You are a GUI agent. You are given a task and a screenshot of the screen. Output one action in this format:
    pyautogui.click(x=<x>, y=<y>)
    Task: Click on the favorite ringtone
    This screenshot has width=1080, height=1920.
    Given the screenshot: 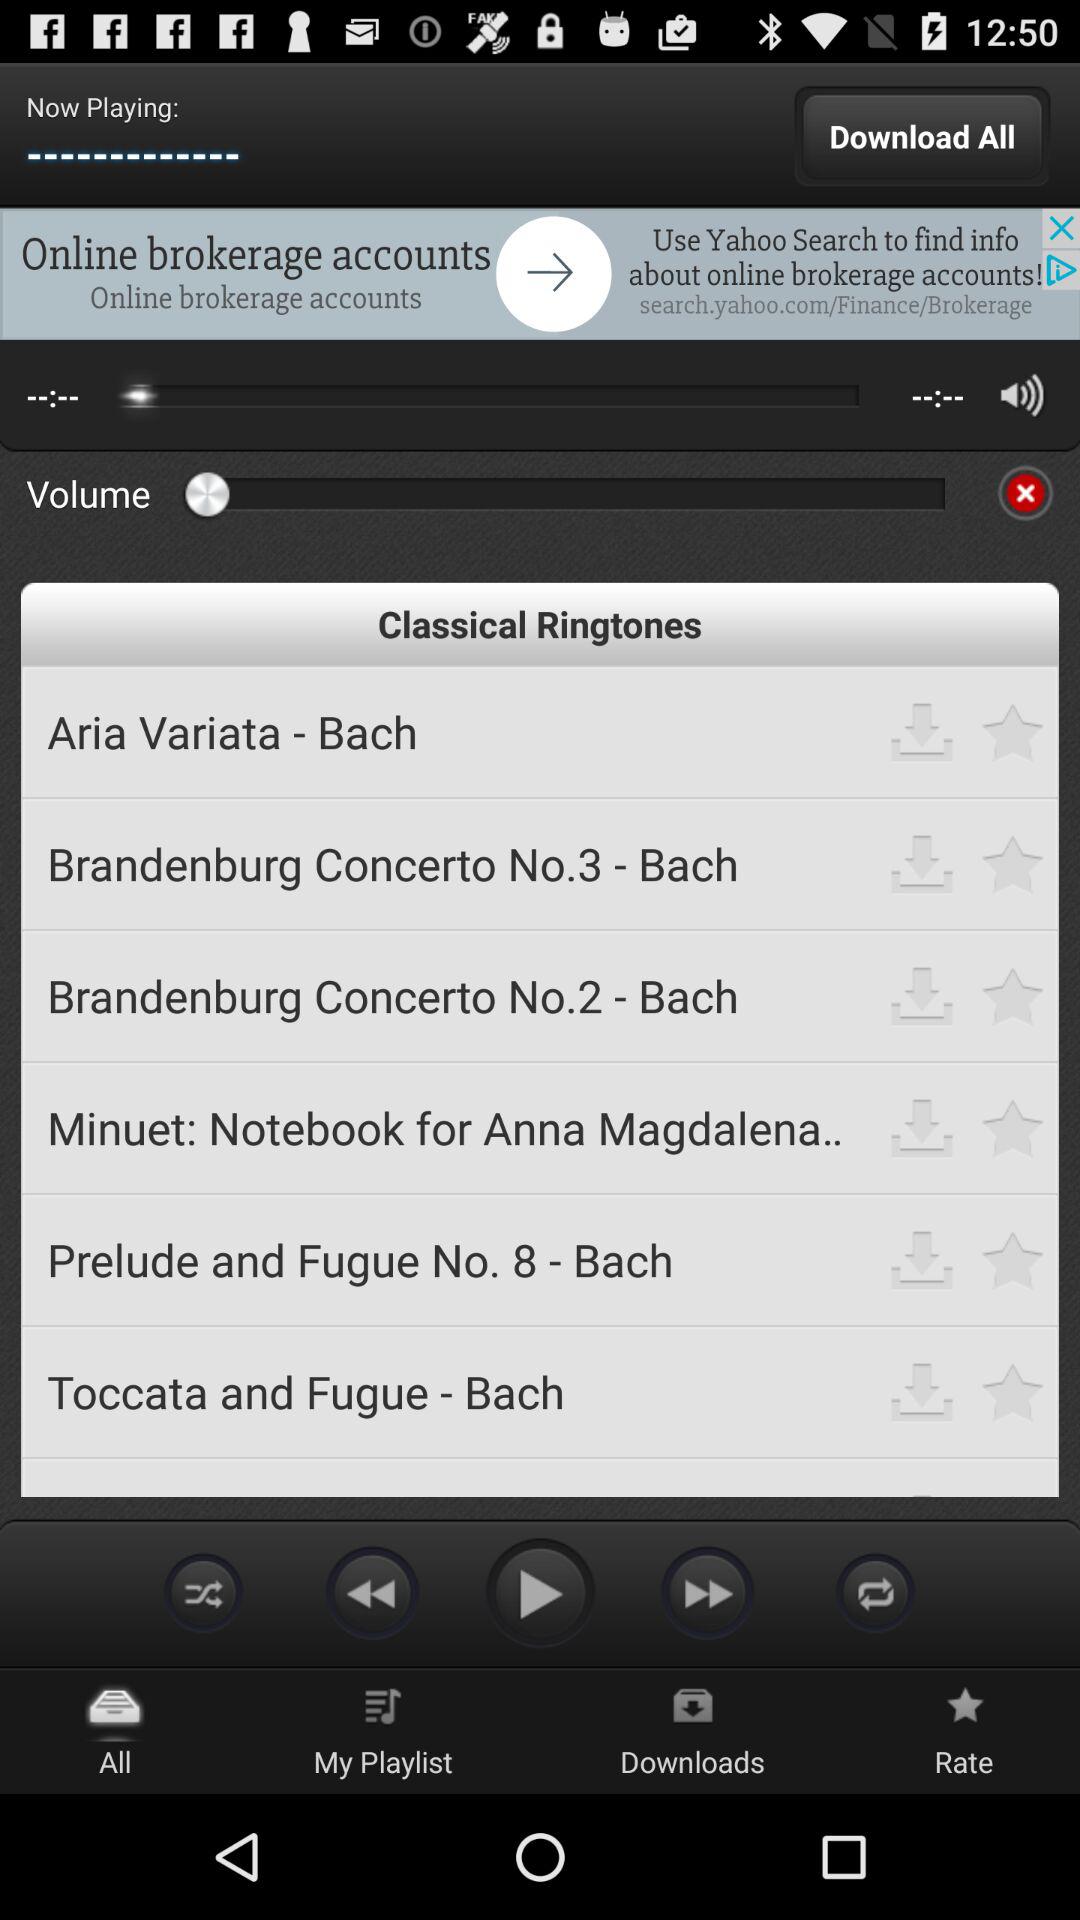 What is the action you would take?
    pyautogui.click(x=1014, y=864)
    